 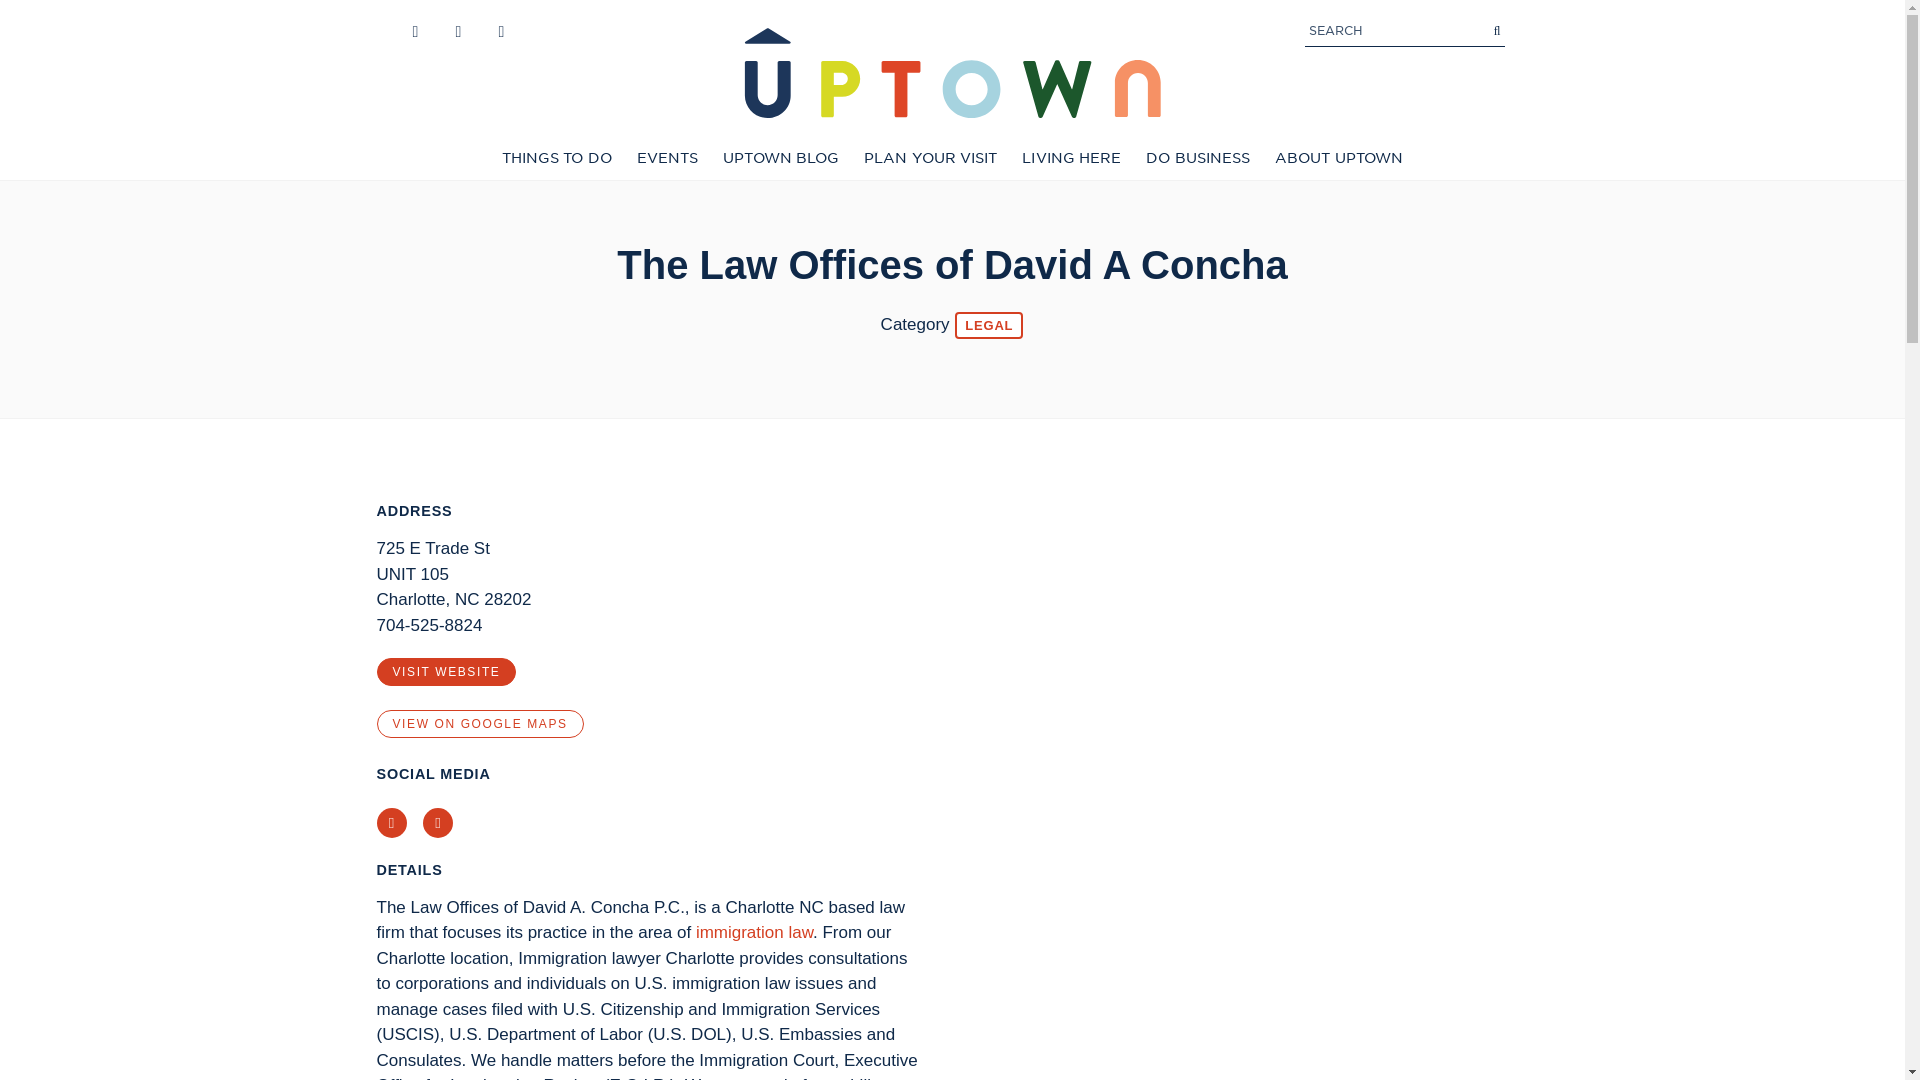 What do you see at coordinates (1198, 158) in the screenshot?
I see `DO BUSINESS` at bounding box center [1198, 158].